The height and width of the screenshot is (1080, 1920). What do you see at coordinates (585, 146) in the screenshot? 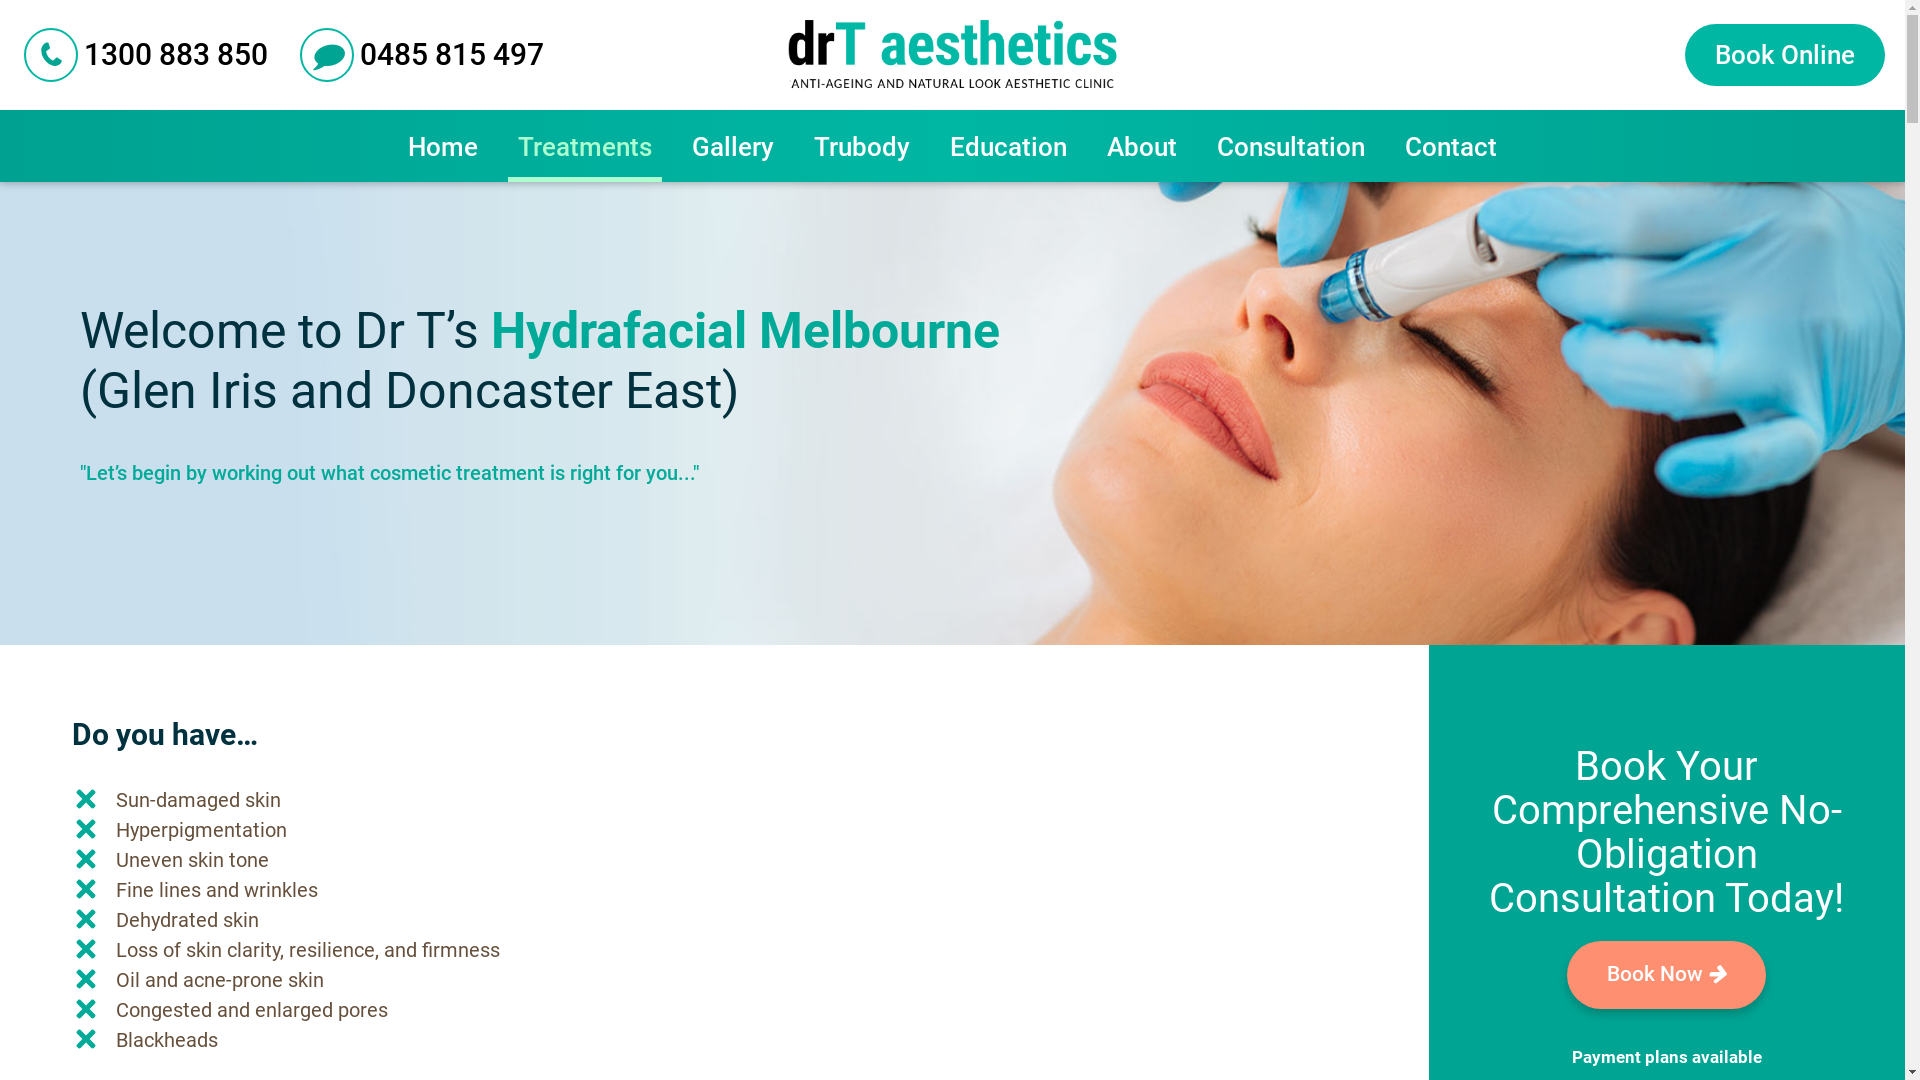
I see `Treatments` at bounding box center [585, 146].